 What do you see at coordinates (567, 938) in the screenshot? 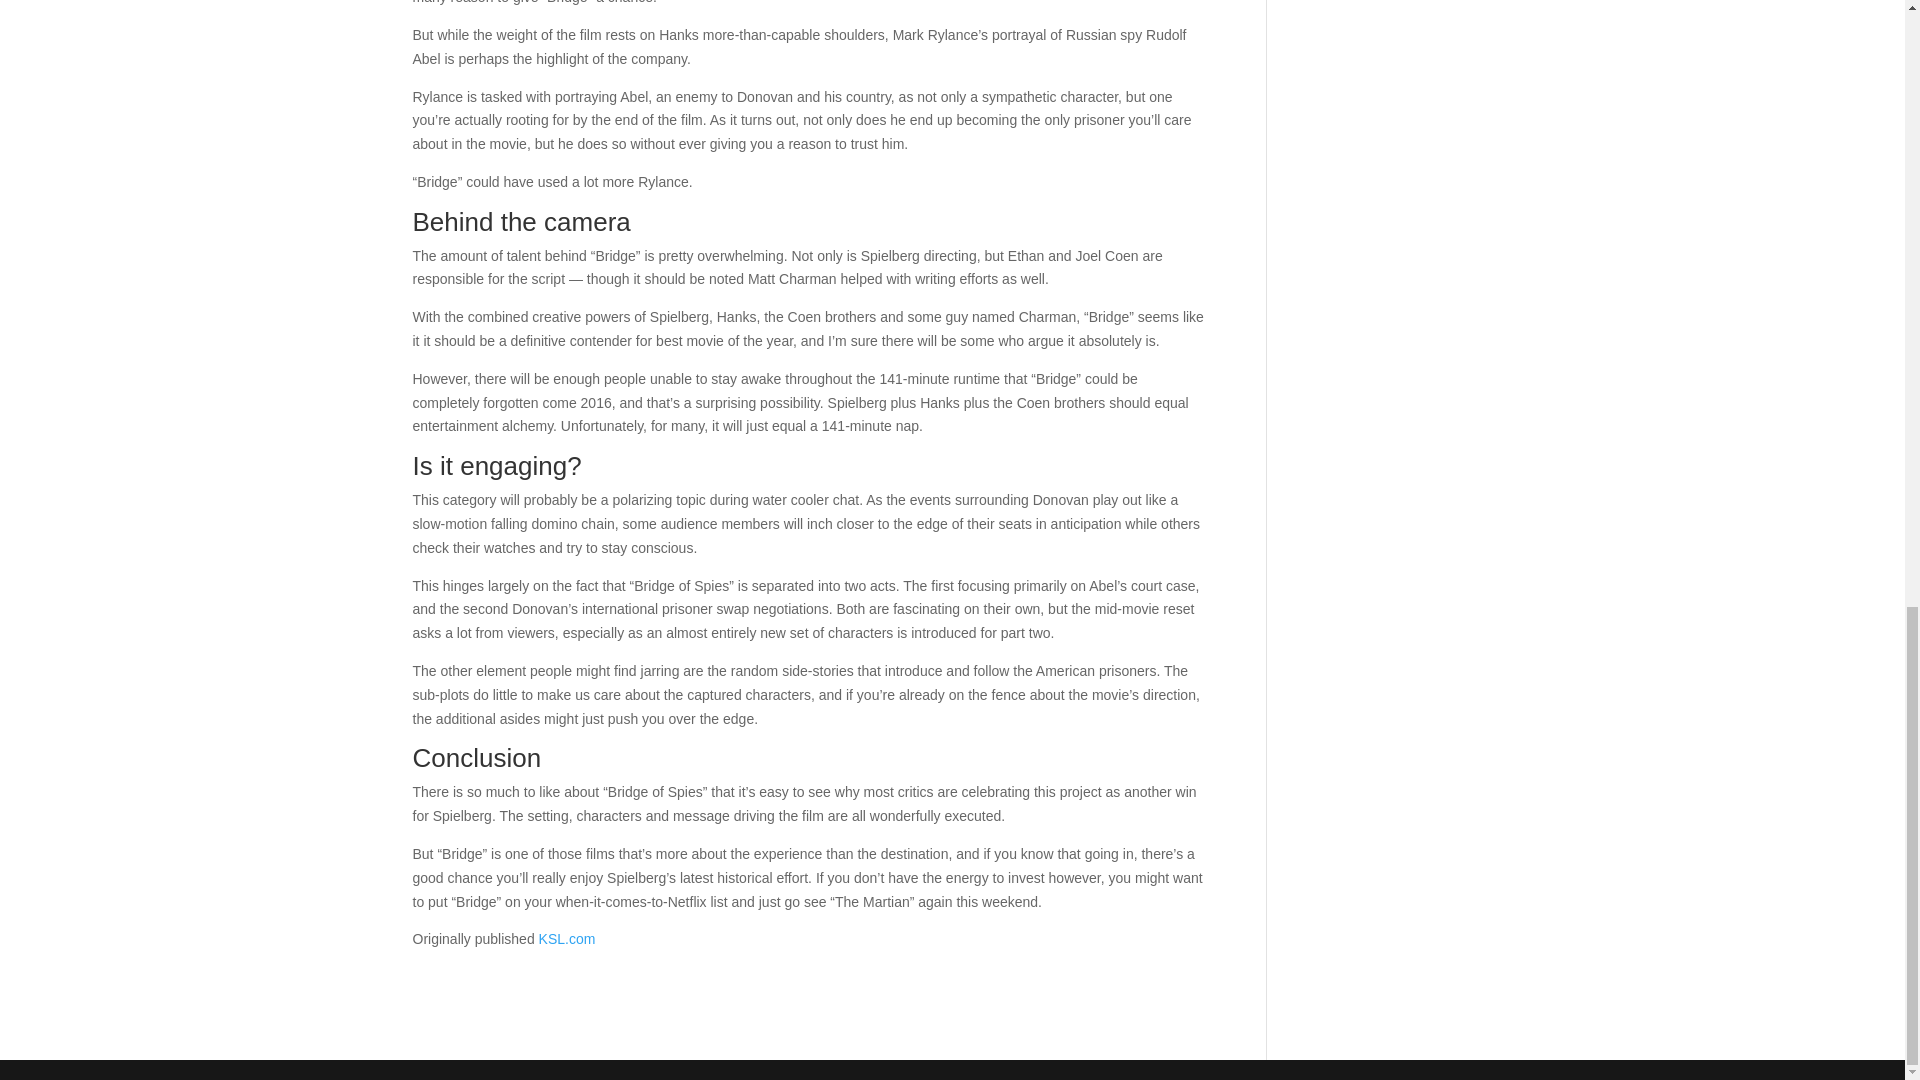
I see `KSL.com` at bounding box center [567, 938].